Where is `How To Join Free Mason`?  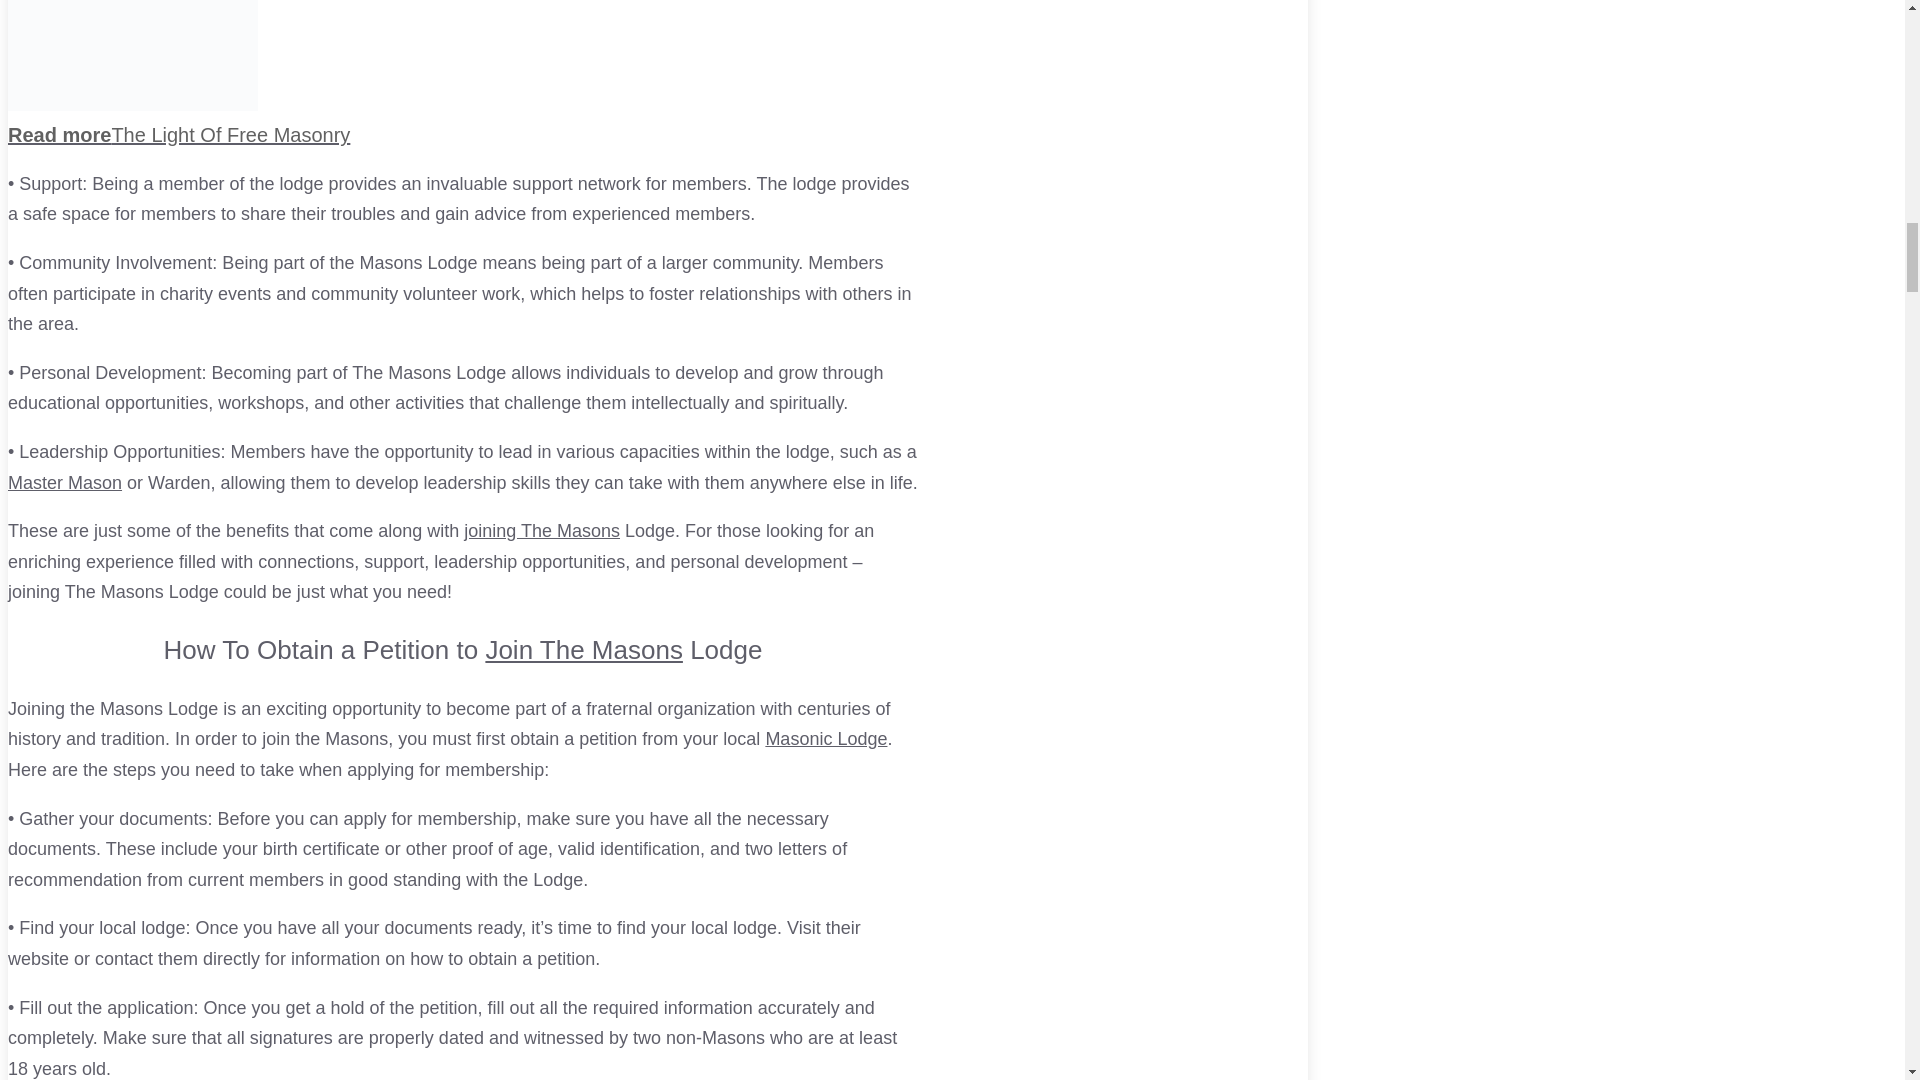
How To Join Free Mason is located at coordinates (542, 530).